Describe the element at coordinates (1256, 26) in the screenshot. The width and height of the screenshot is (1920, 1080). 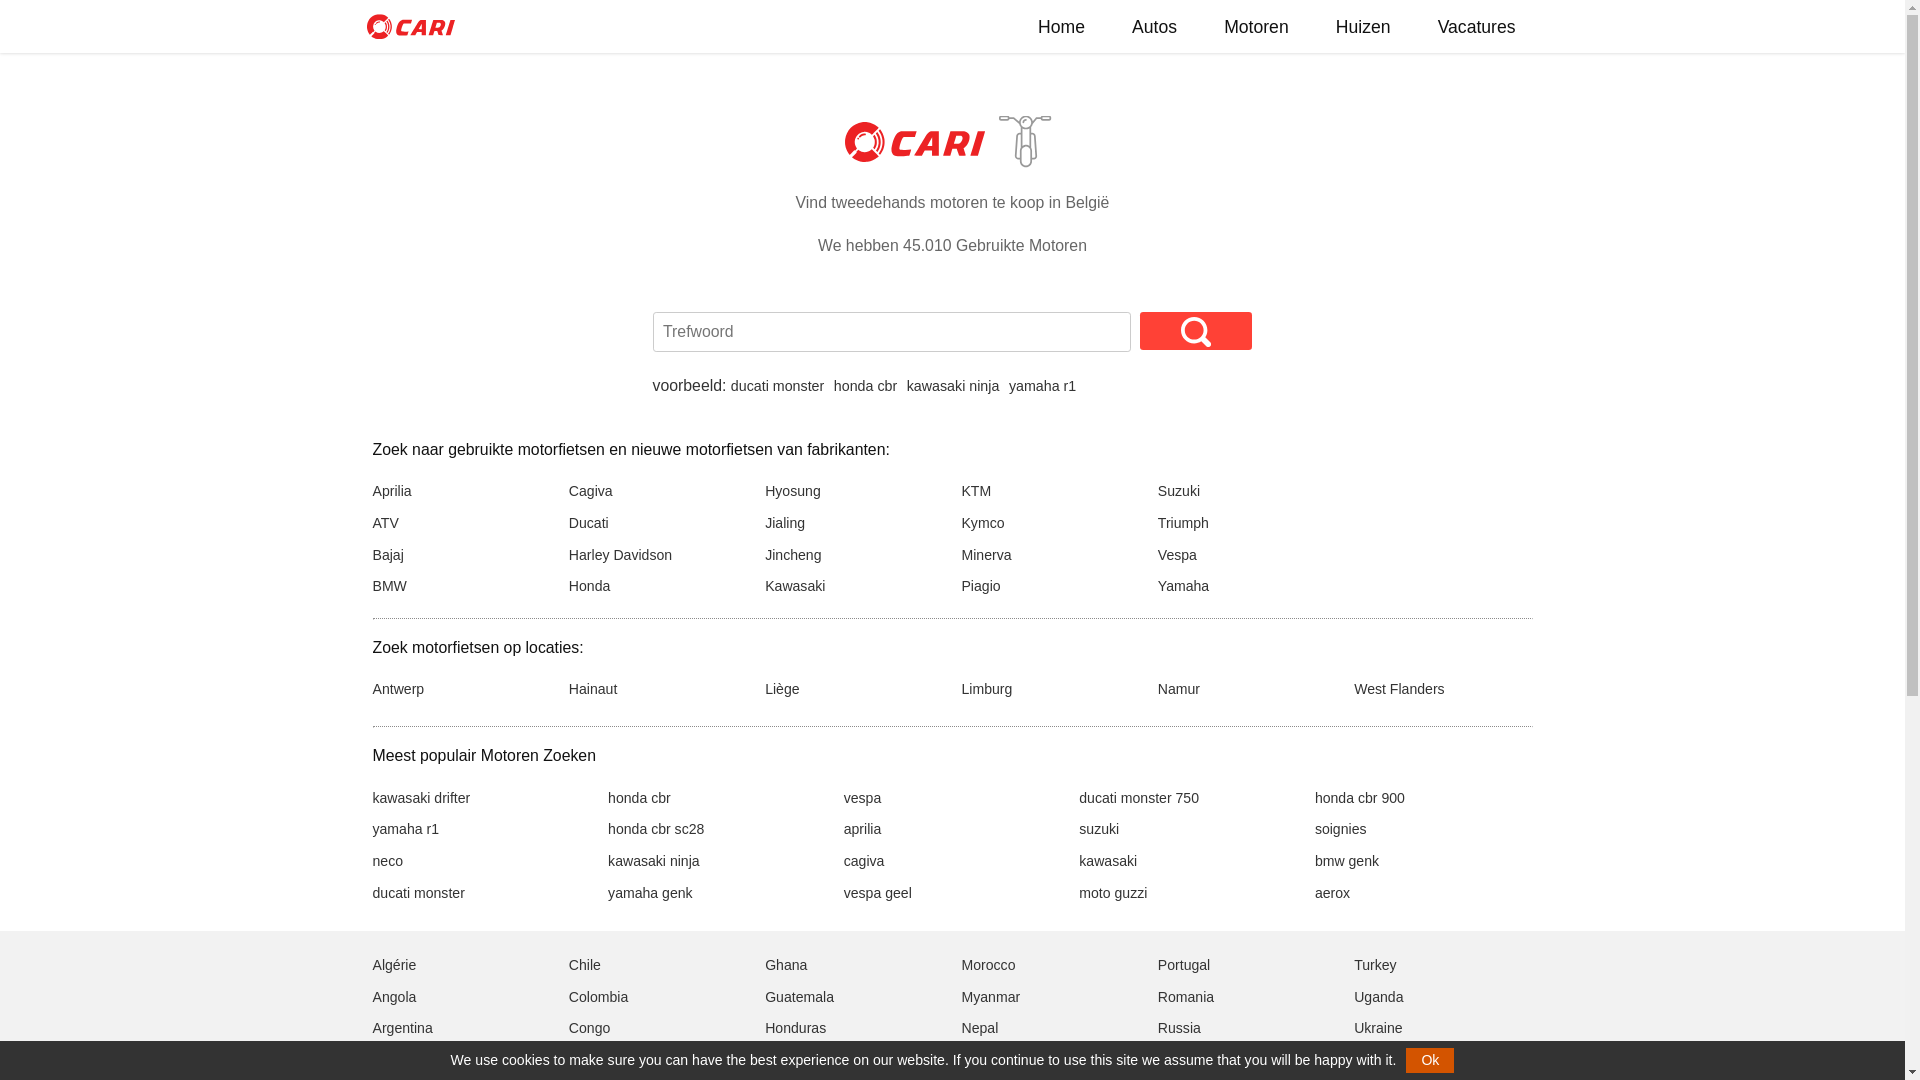
I see `Motoren` at that location.